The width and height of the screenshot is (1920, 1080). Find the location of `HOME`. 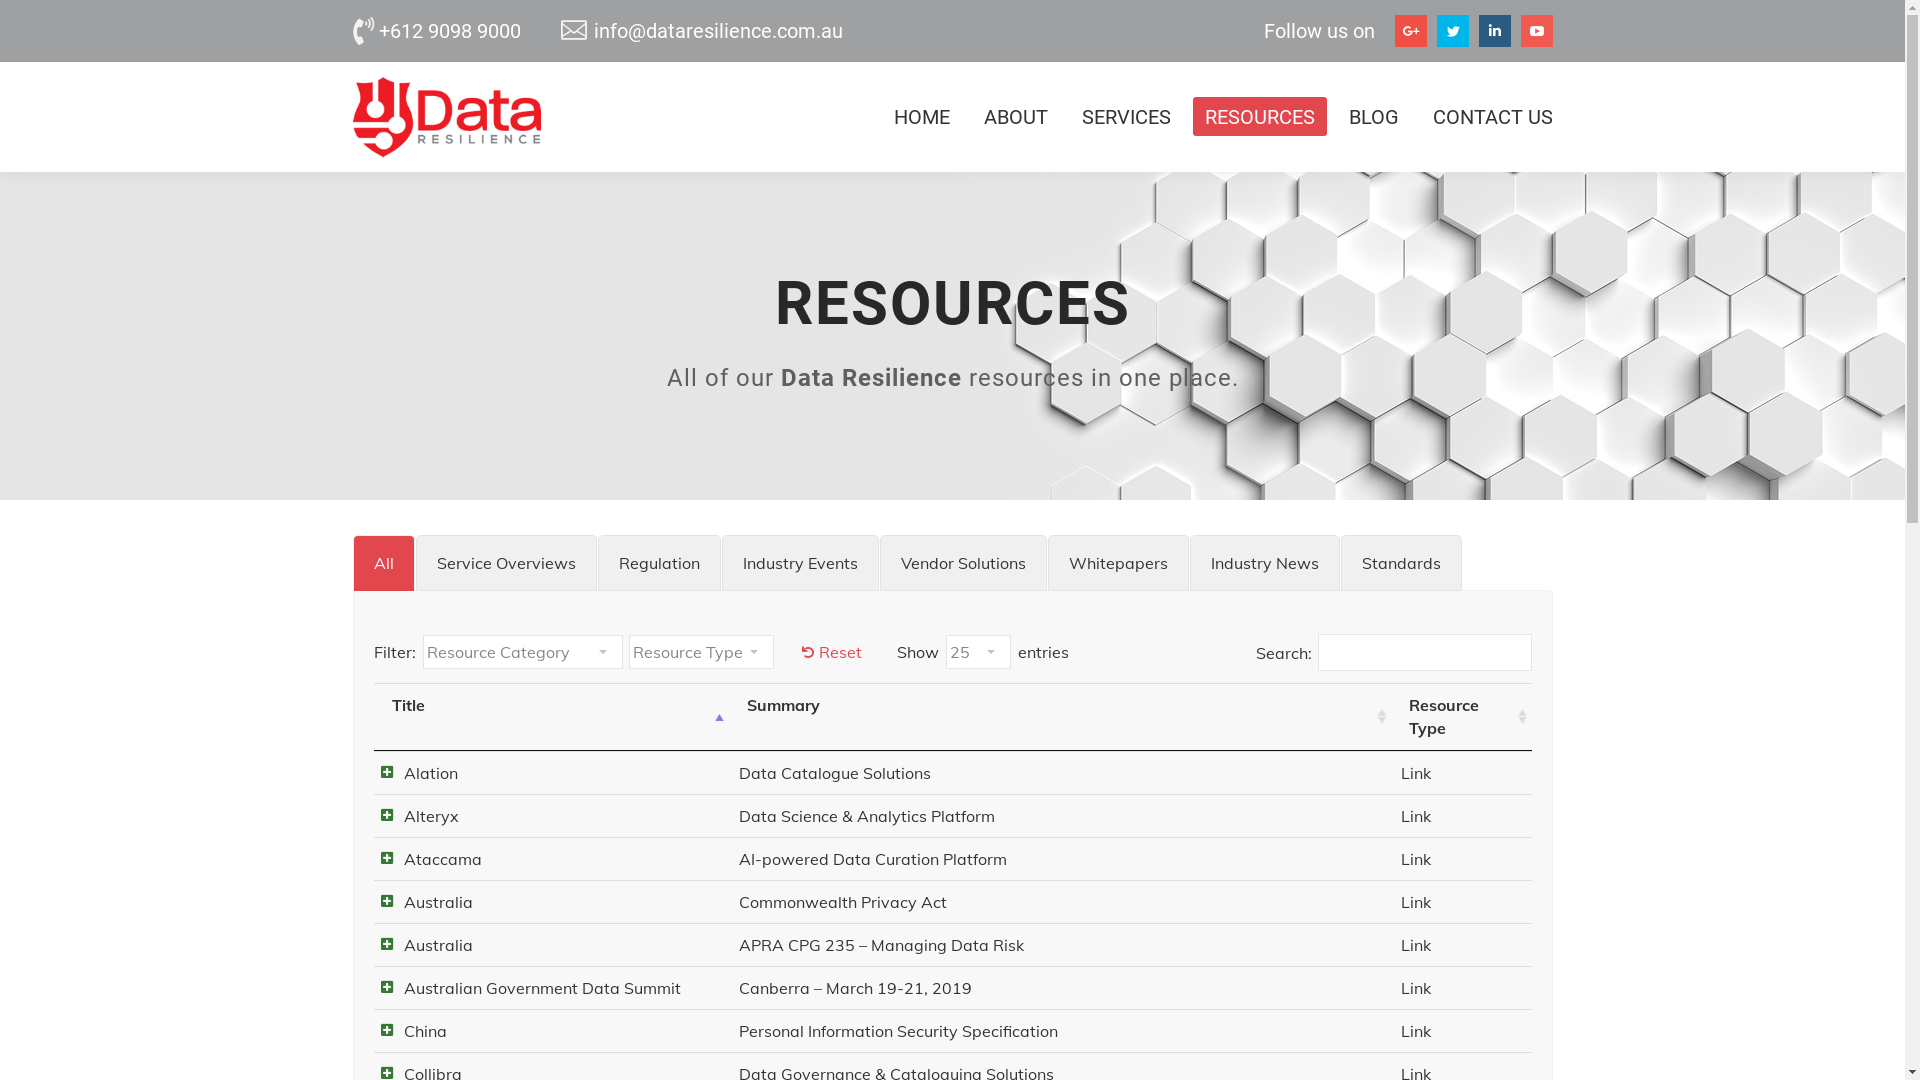

HOME is located at coordinates (922, 116).